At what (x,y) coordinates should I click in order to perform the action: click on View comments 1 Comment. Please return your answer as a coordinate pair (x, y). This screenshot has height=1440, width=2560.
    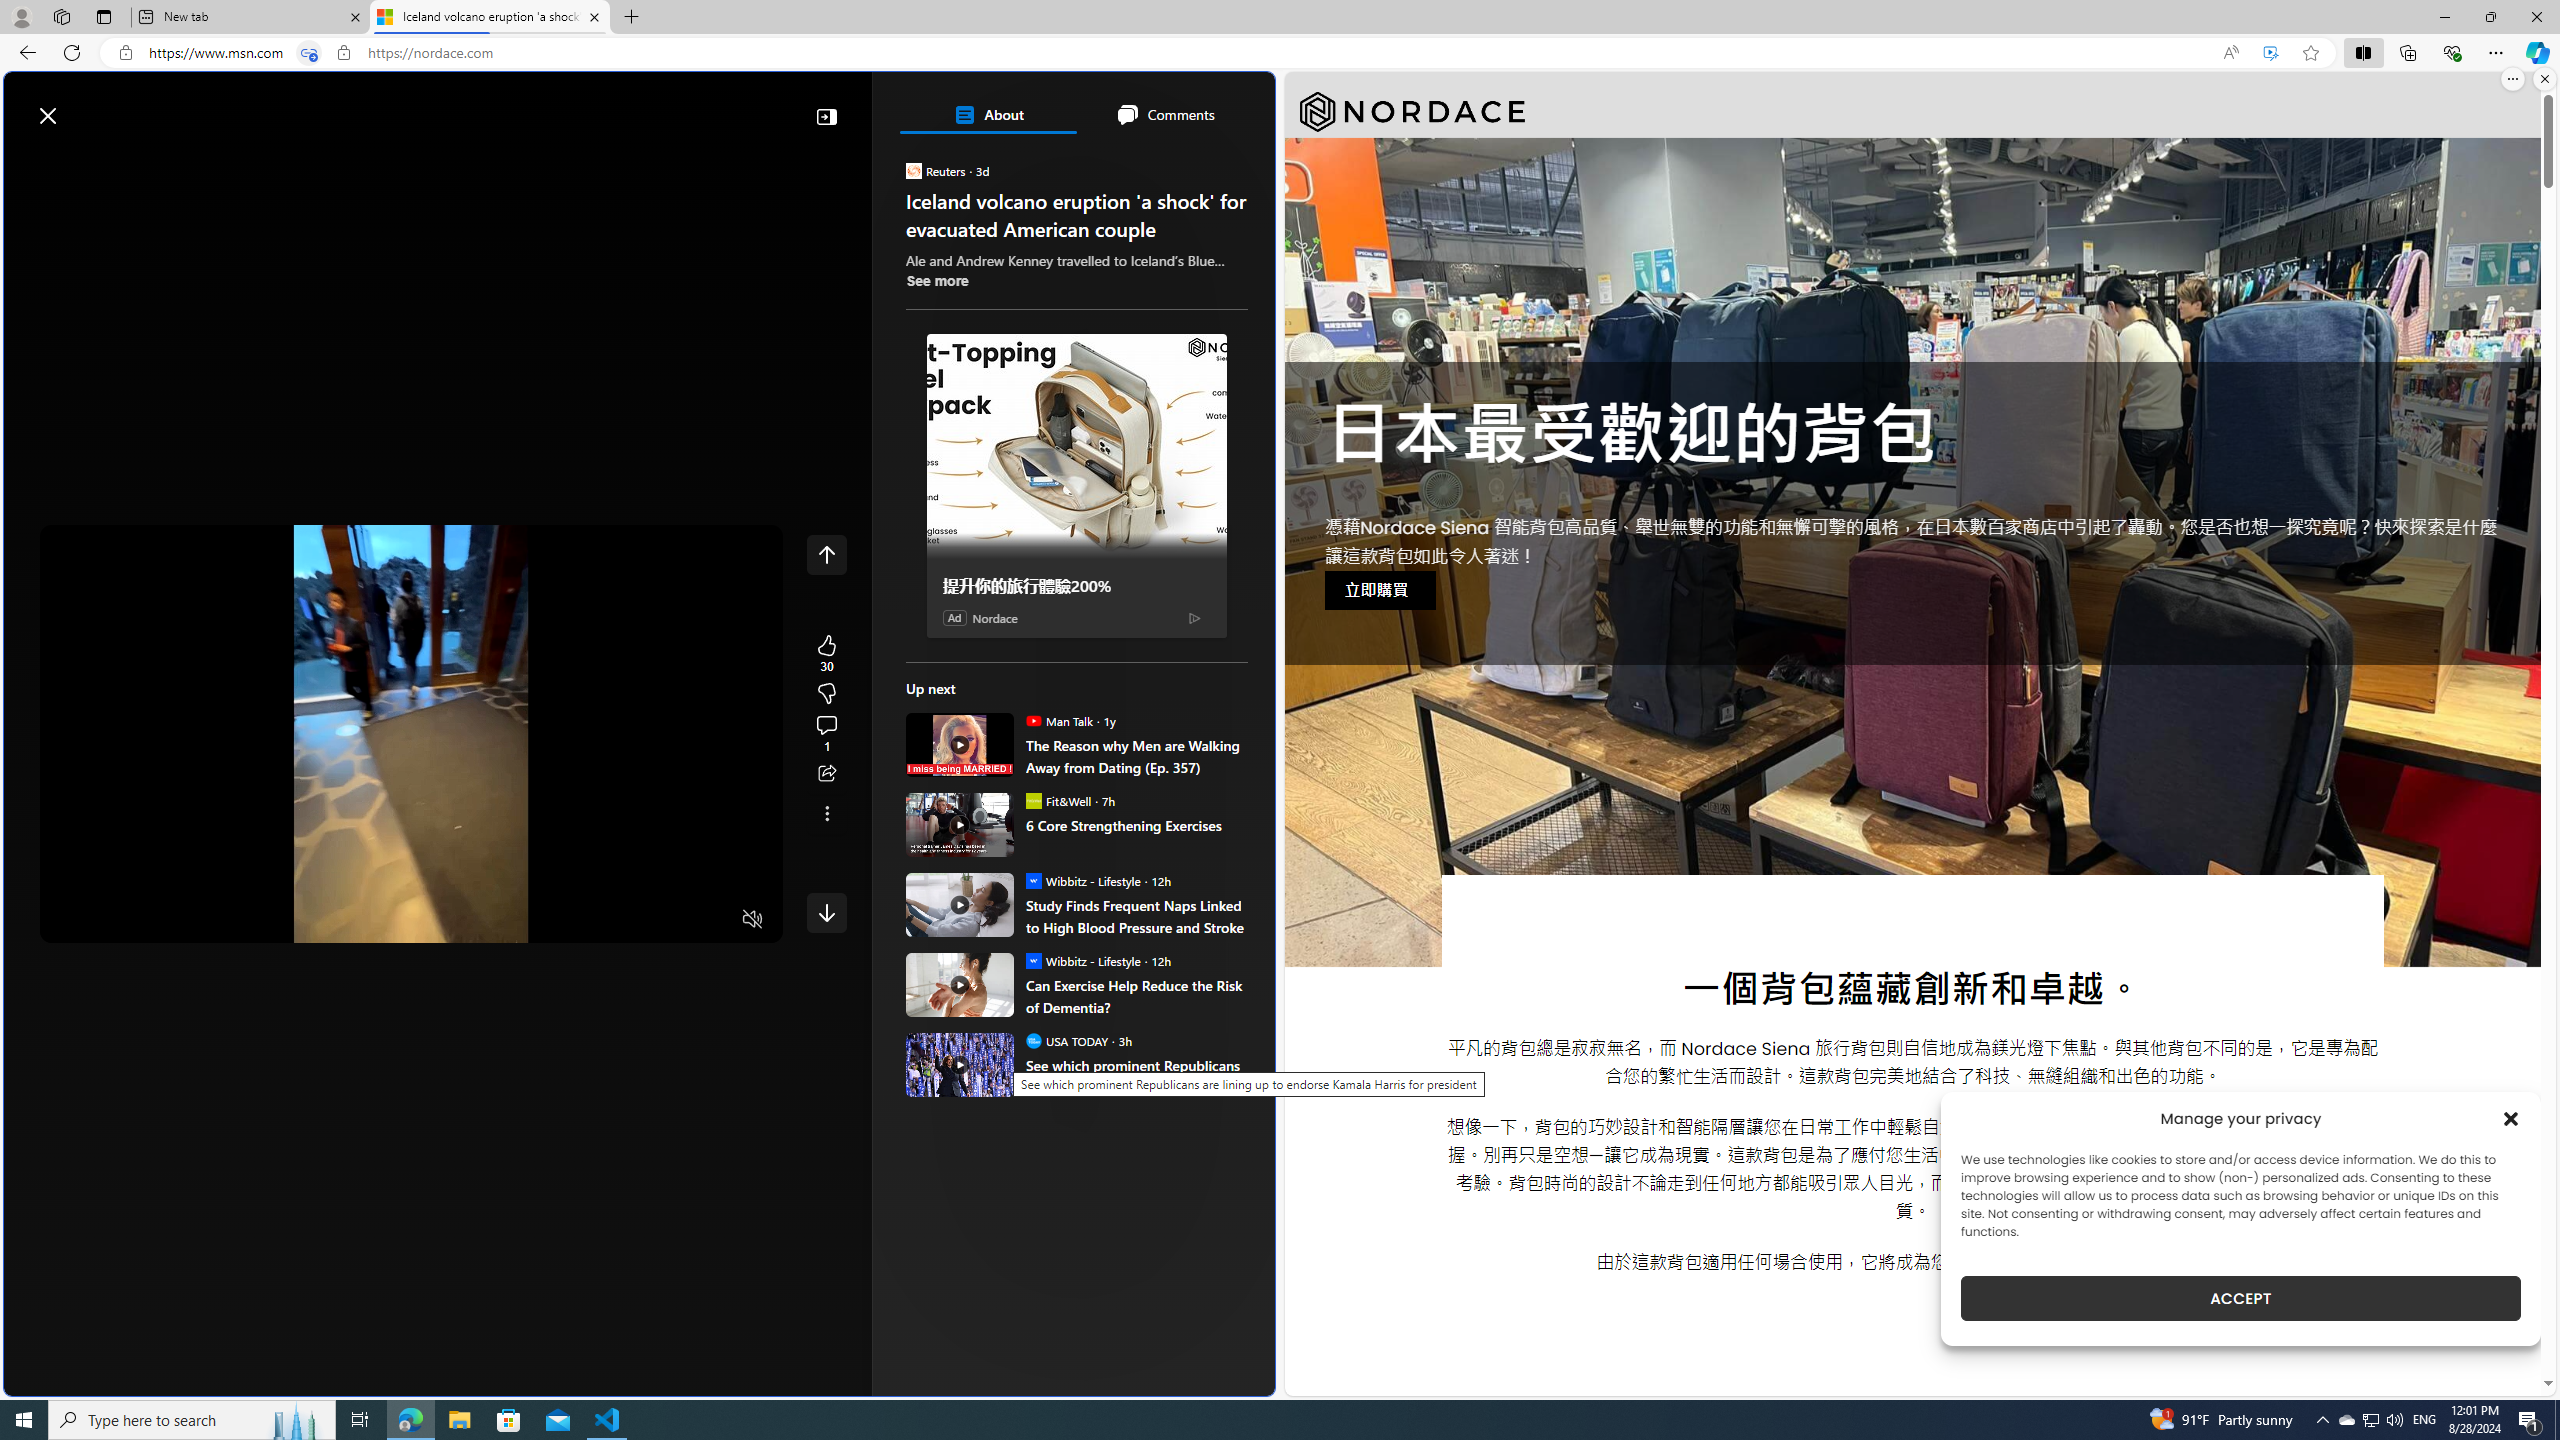
    Looking at the image, I should click on (826, 734).